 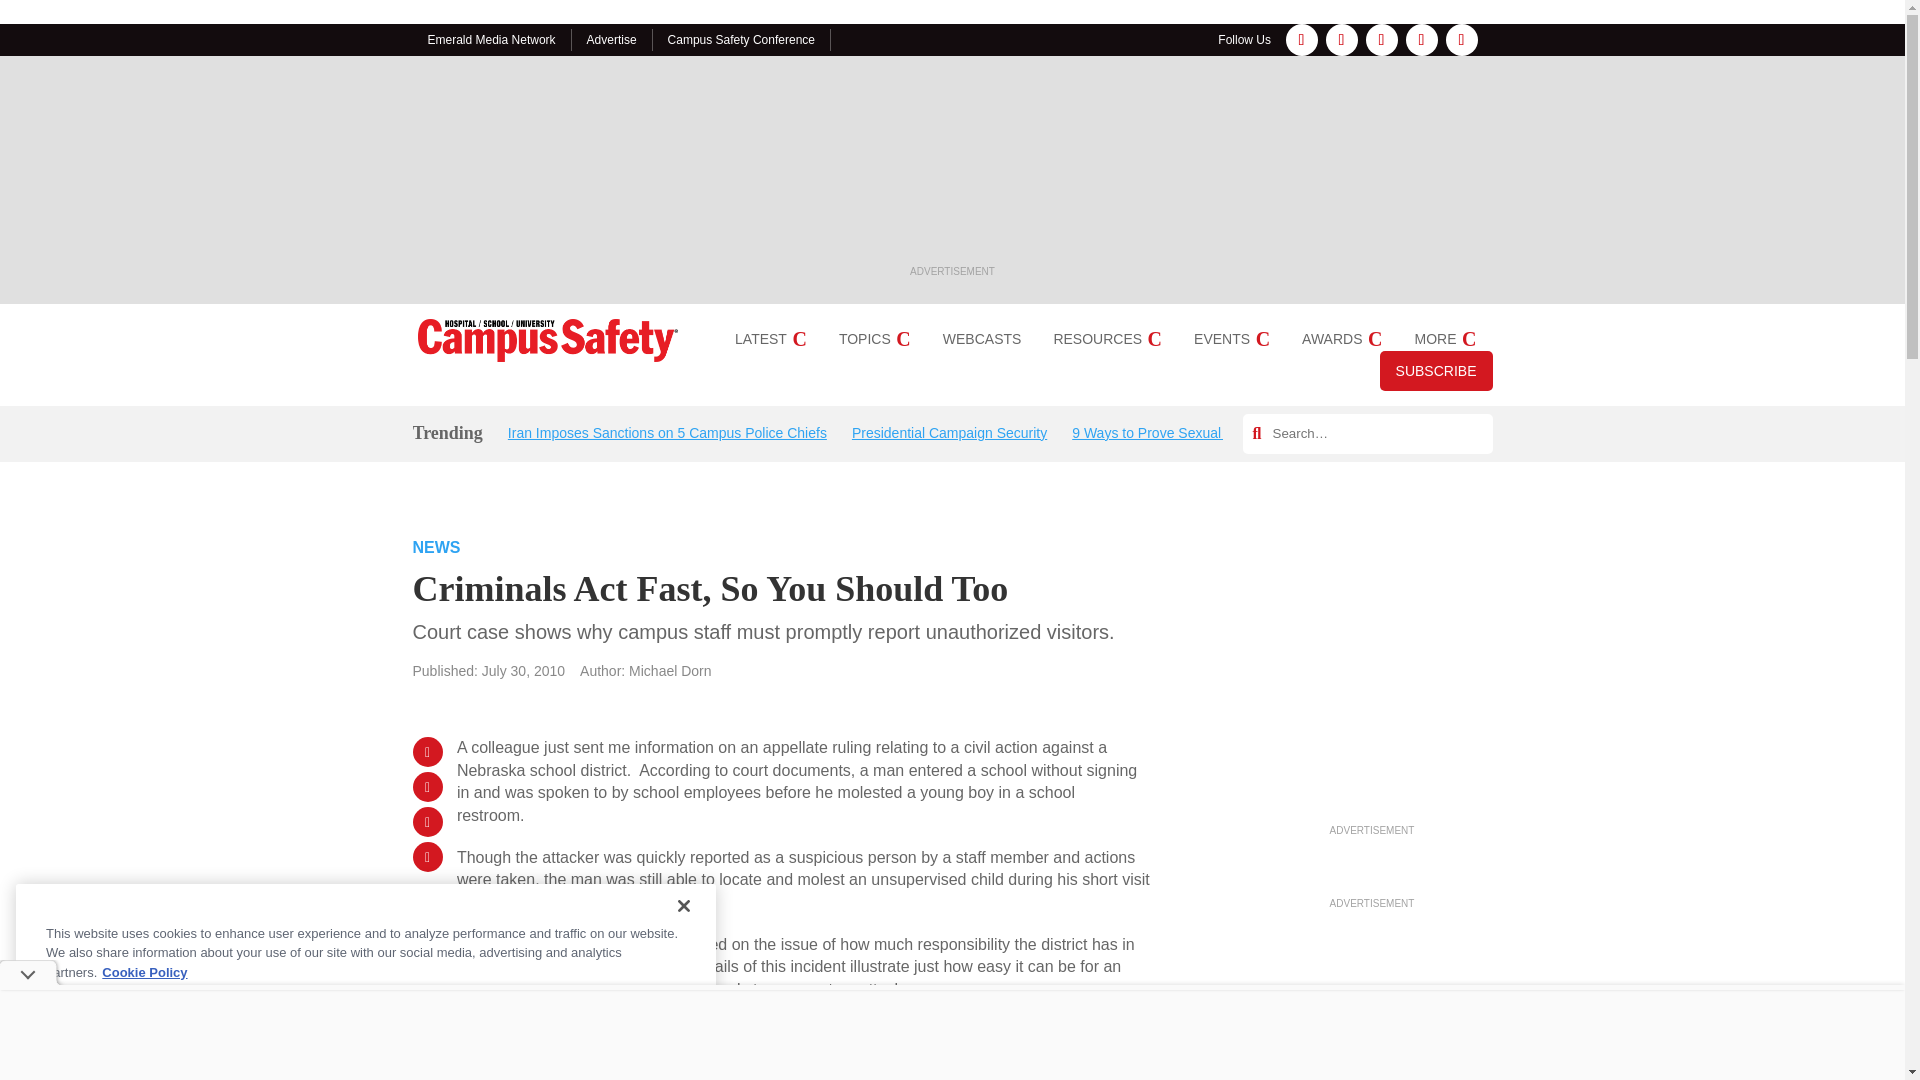 I want to click on Follow on X, so click(x=1422, y=40).